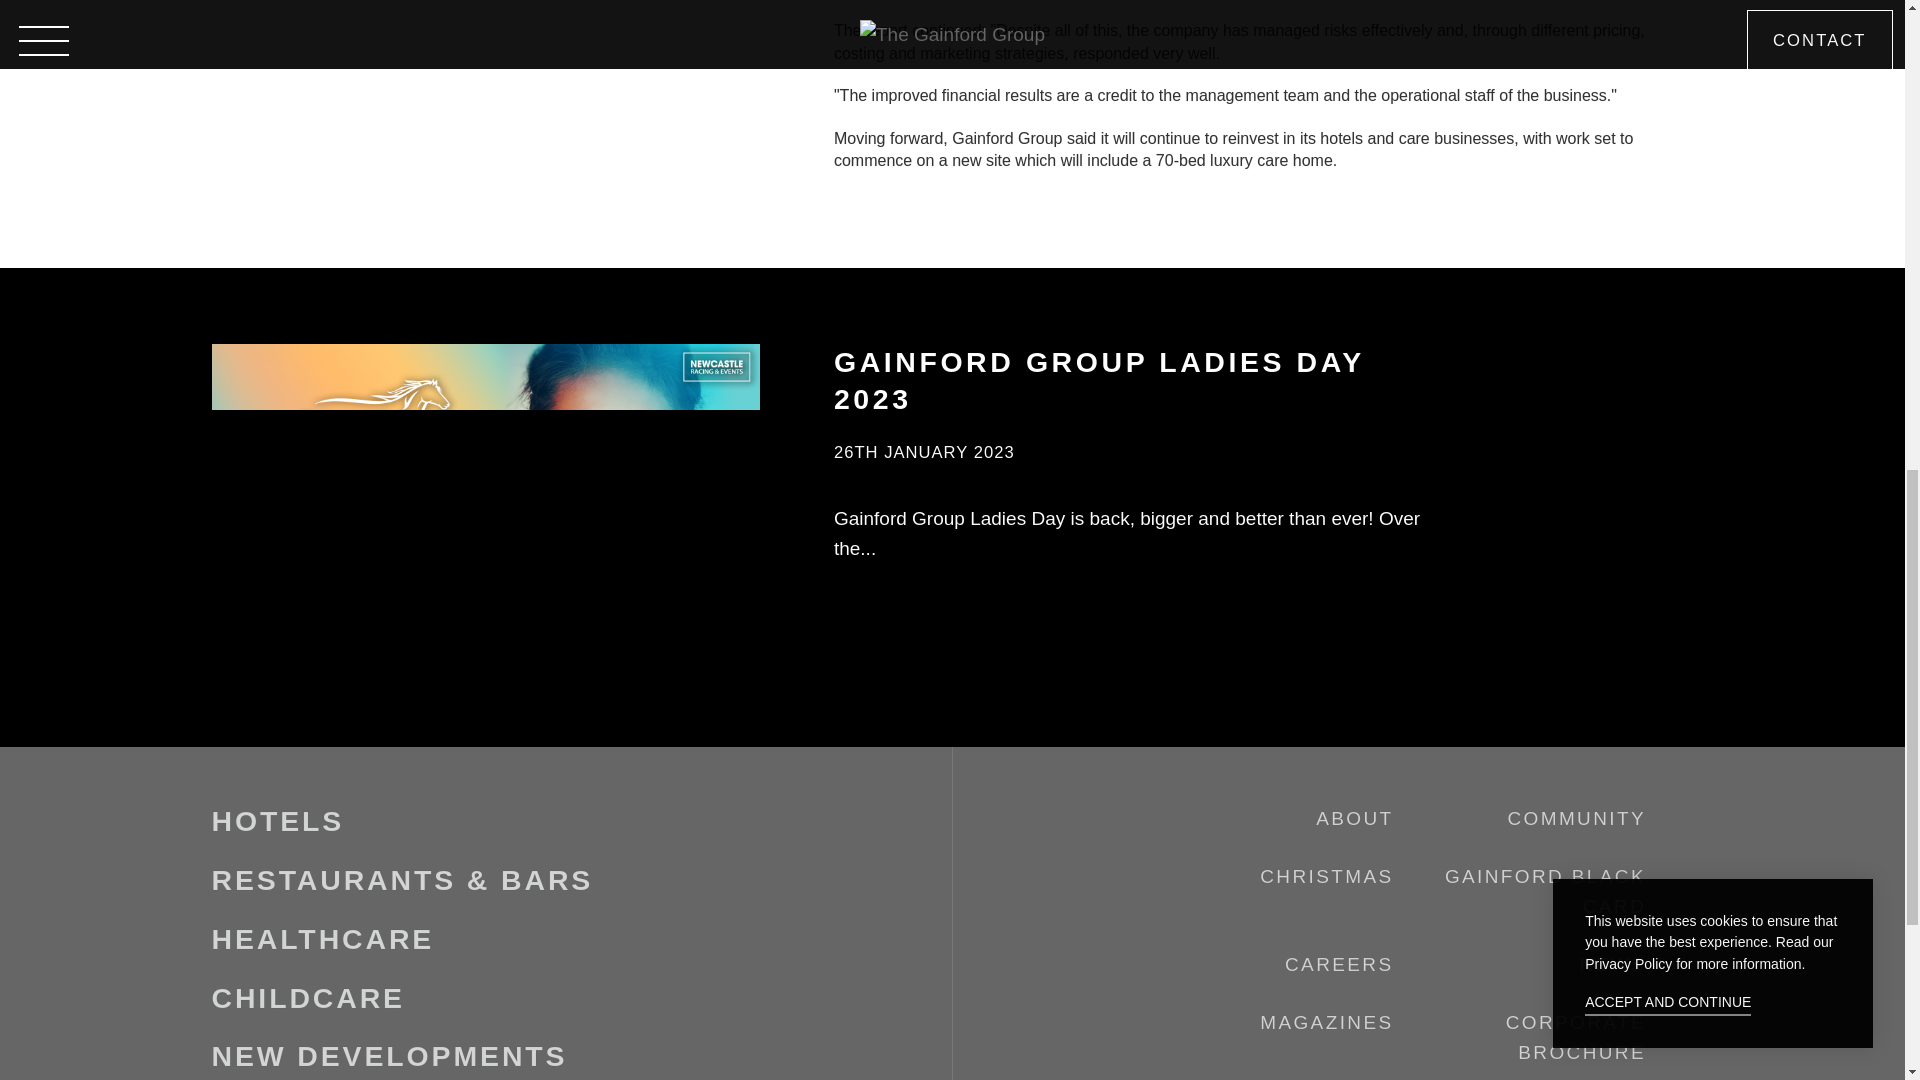  What do you see at coordinates (1338, 964) in the screenshot?
I see `CAREERS` at bounding box center [1338, 964].